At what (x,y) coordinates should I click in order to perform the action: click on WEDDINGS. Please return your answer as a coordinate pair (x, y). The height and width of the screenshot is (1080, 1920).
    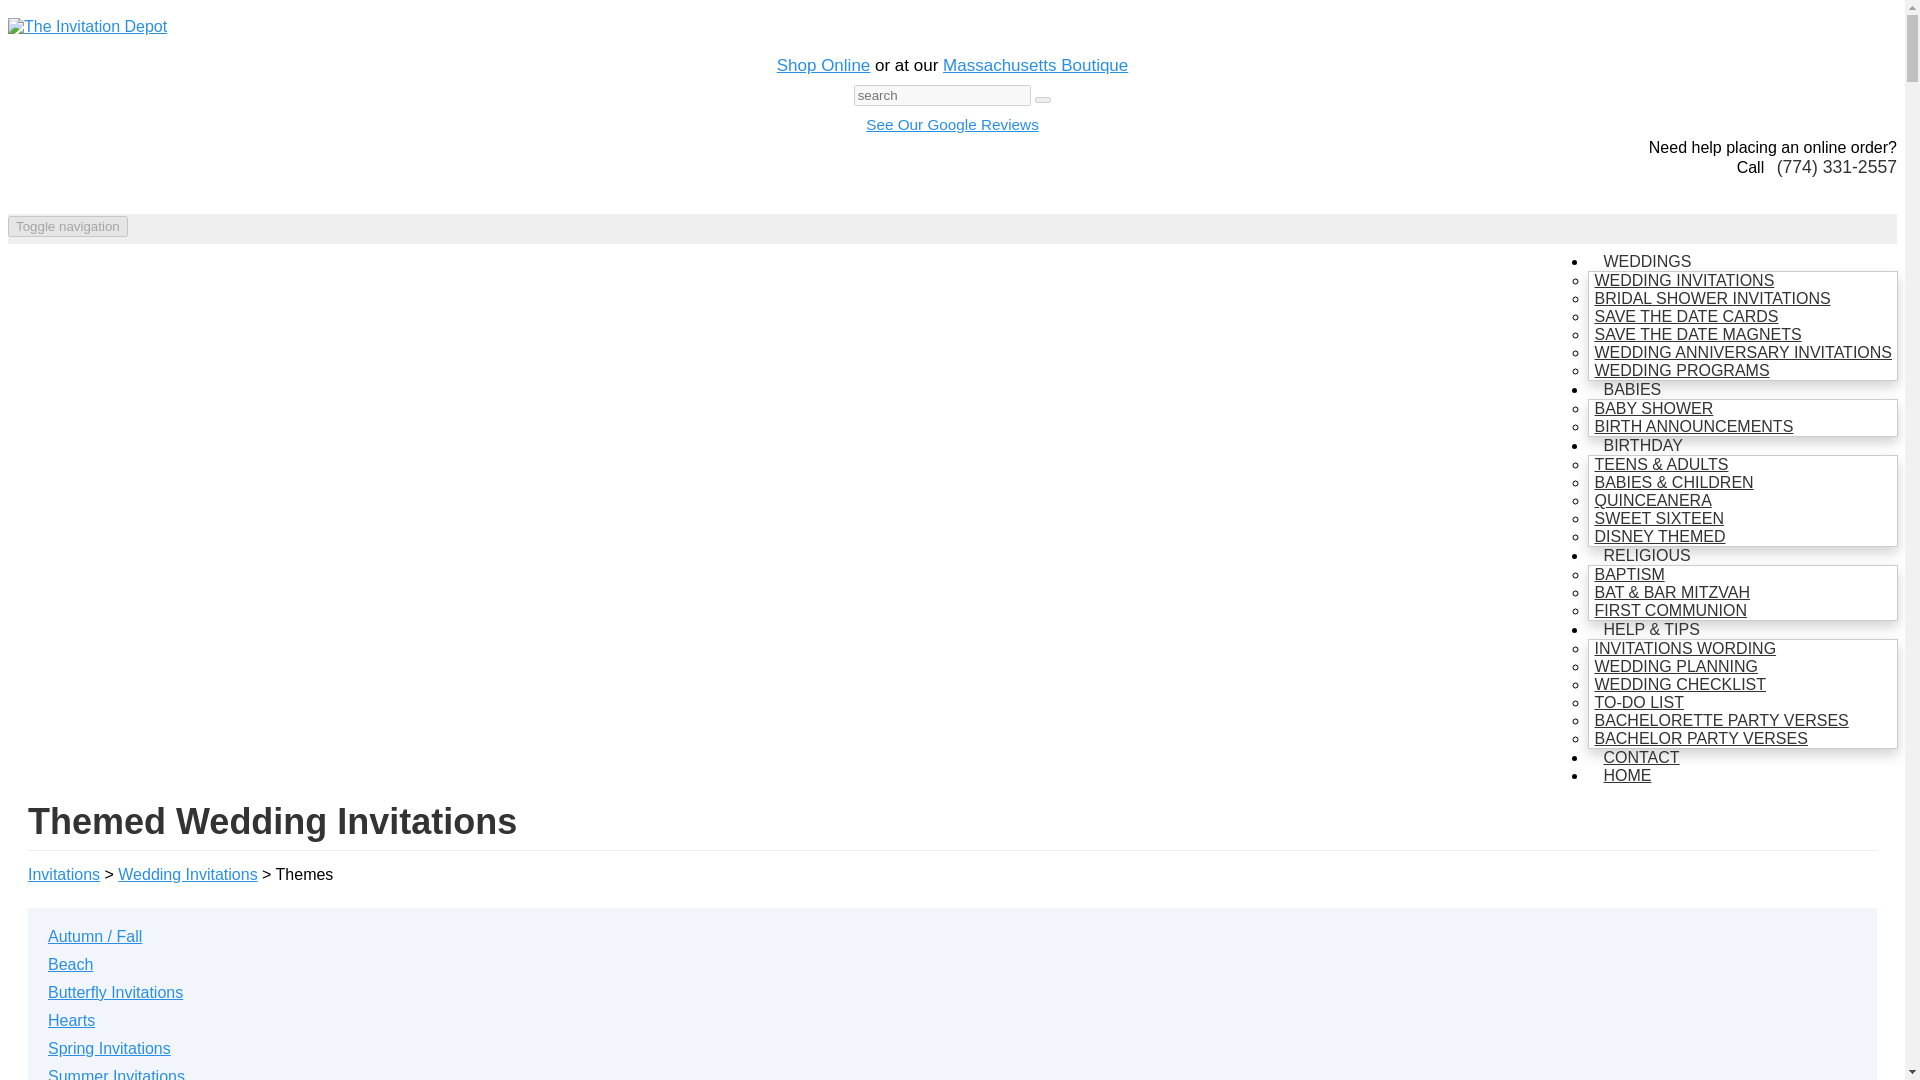
    Looking at the image, I should click on (1646, 262).